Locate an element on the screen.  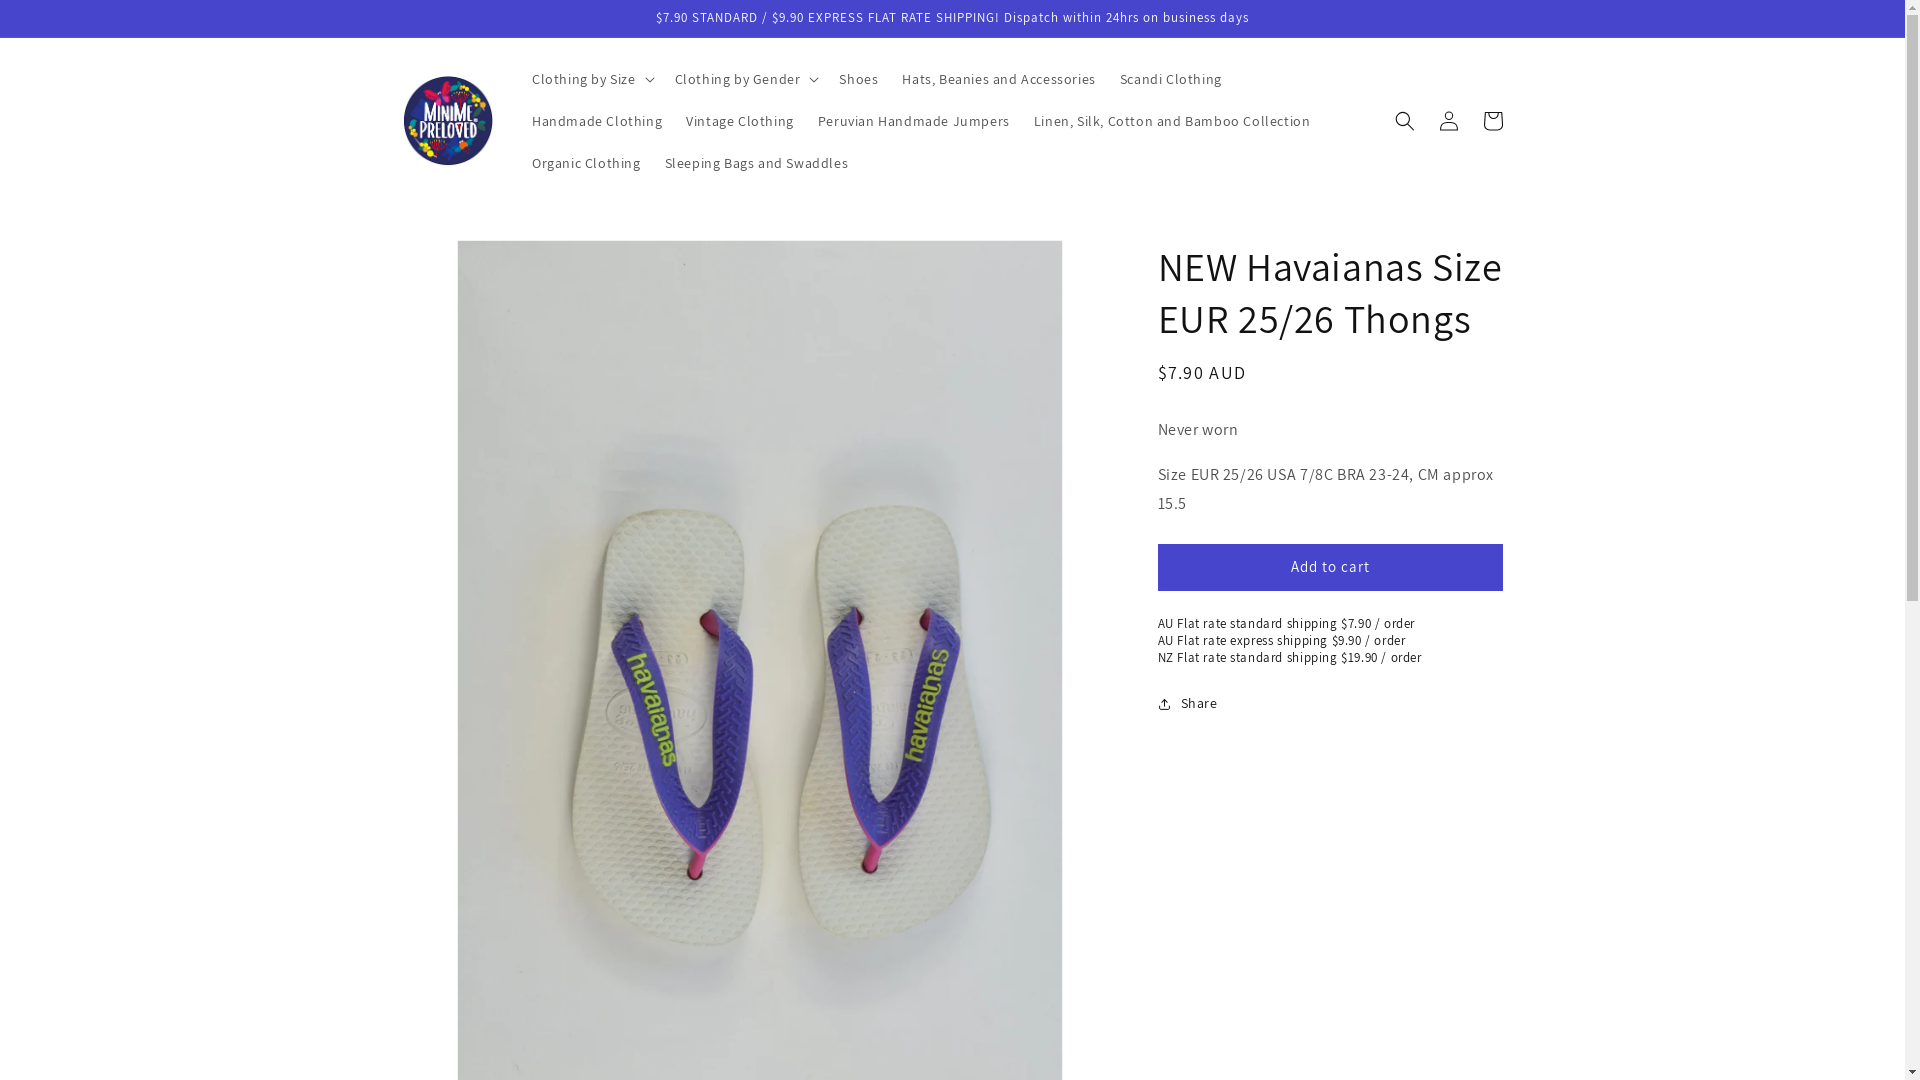
Linen, Silk, Cotton and Bamboo Collection is located at coordinates (1172, 121).